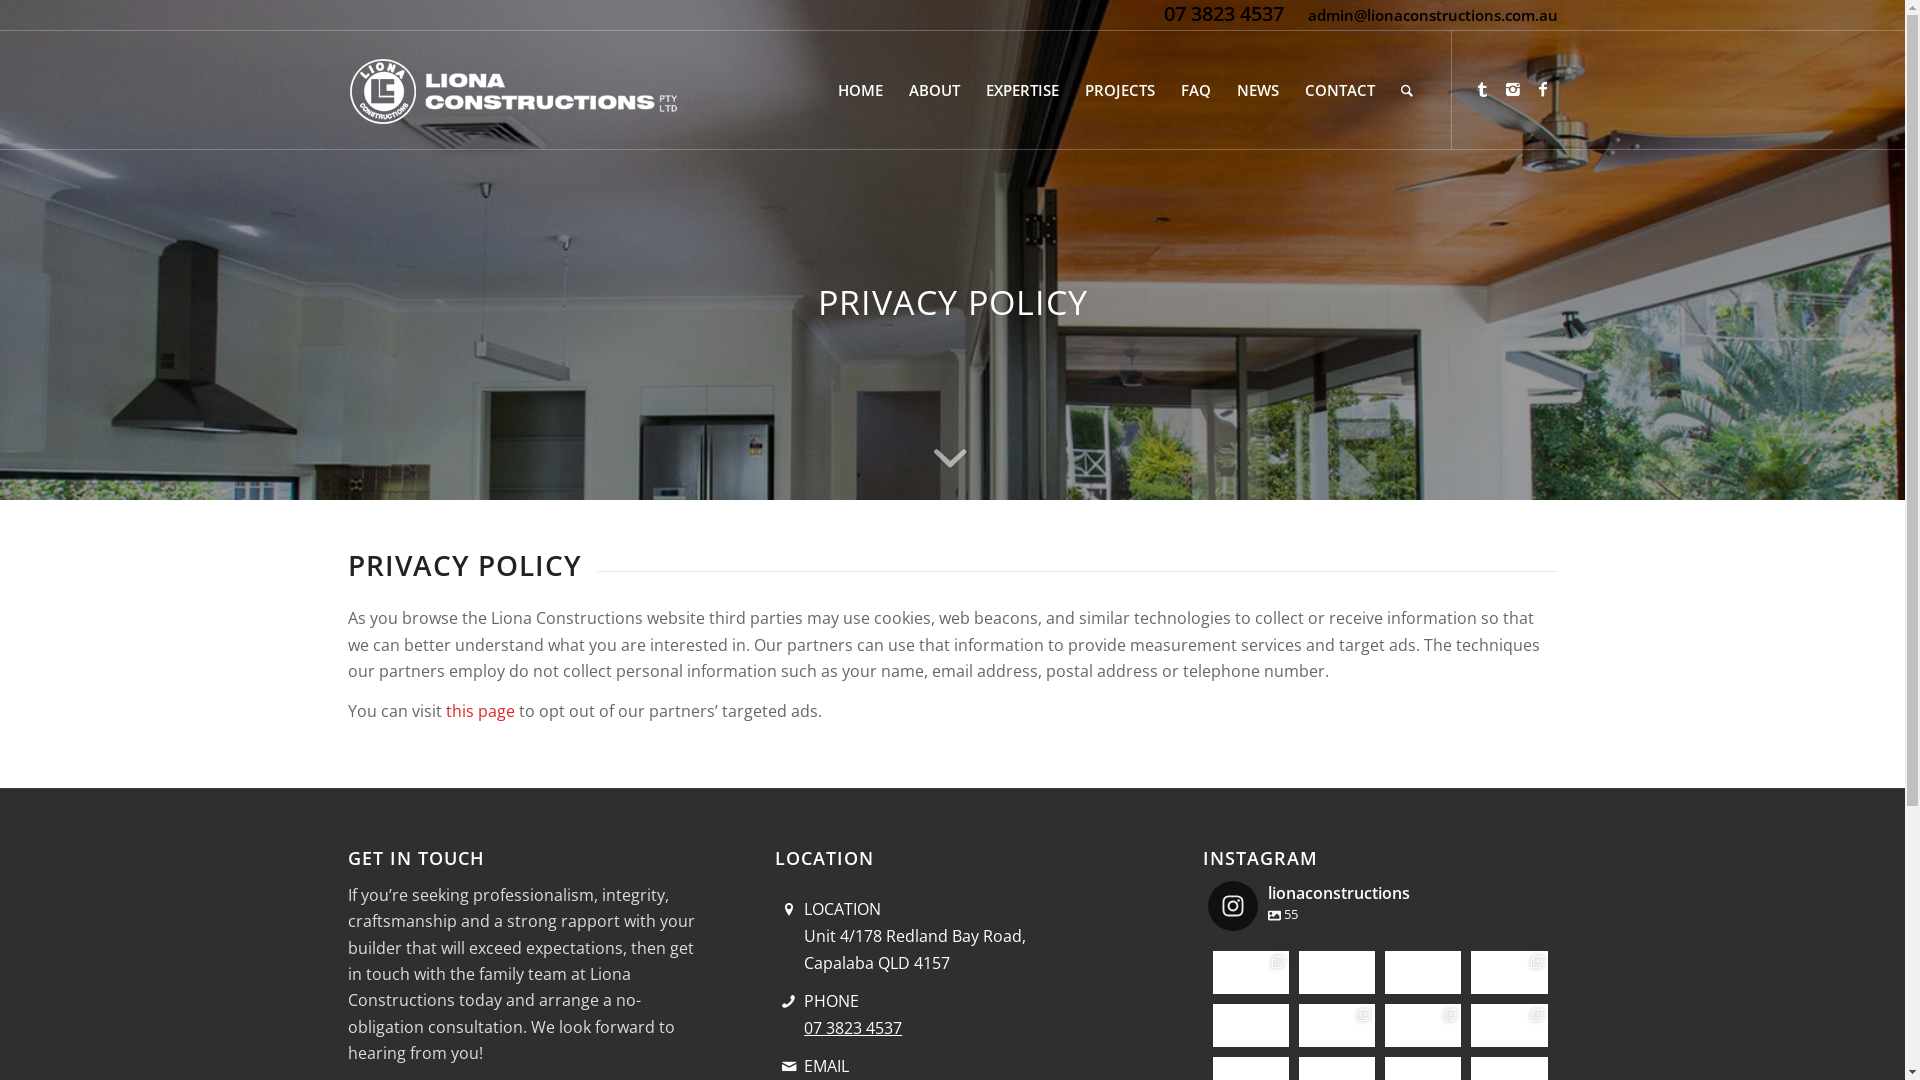  What do you see at coordinates (1483, 89) in the screenshot?
I see `Tumblr` at bounding box center [1483, 89].